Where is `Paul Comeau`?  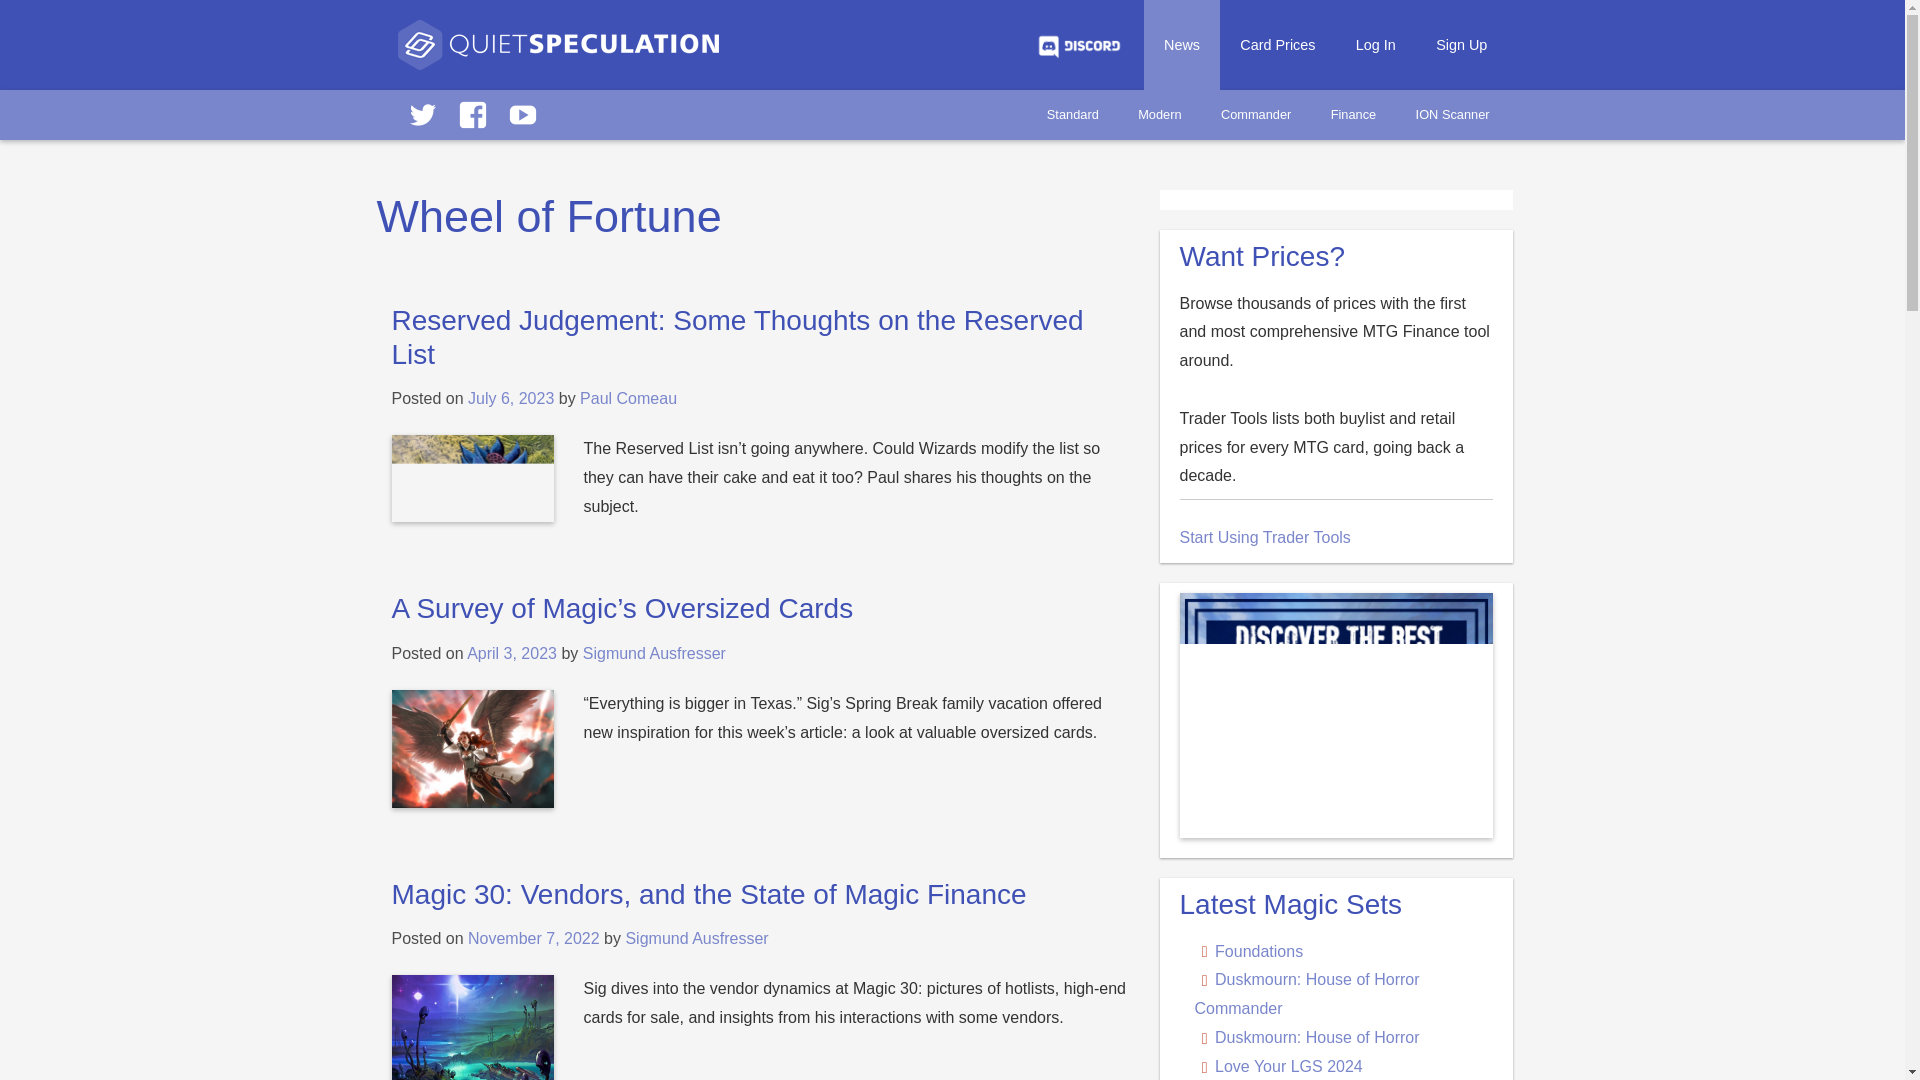 Paul Comeau is located at coordinates (628, 398).